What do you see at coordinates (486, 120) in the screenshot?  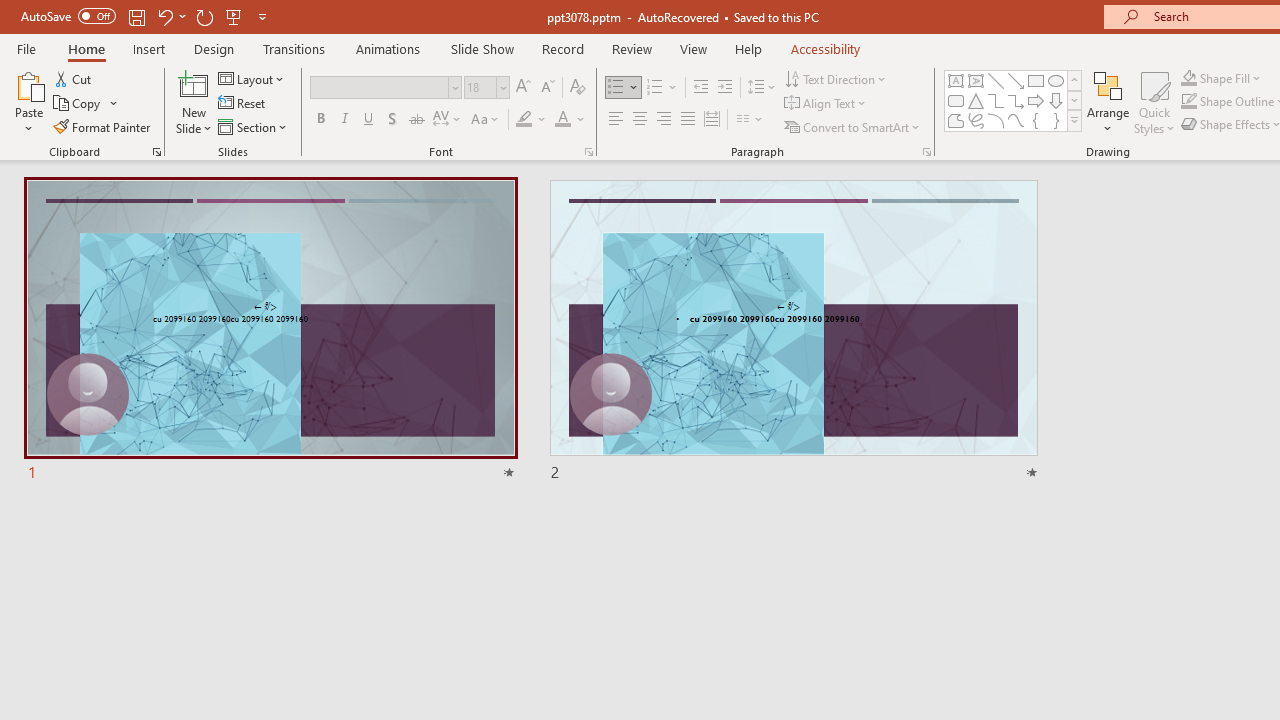 I see `Change Case` at bounding box center [486, 120].